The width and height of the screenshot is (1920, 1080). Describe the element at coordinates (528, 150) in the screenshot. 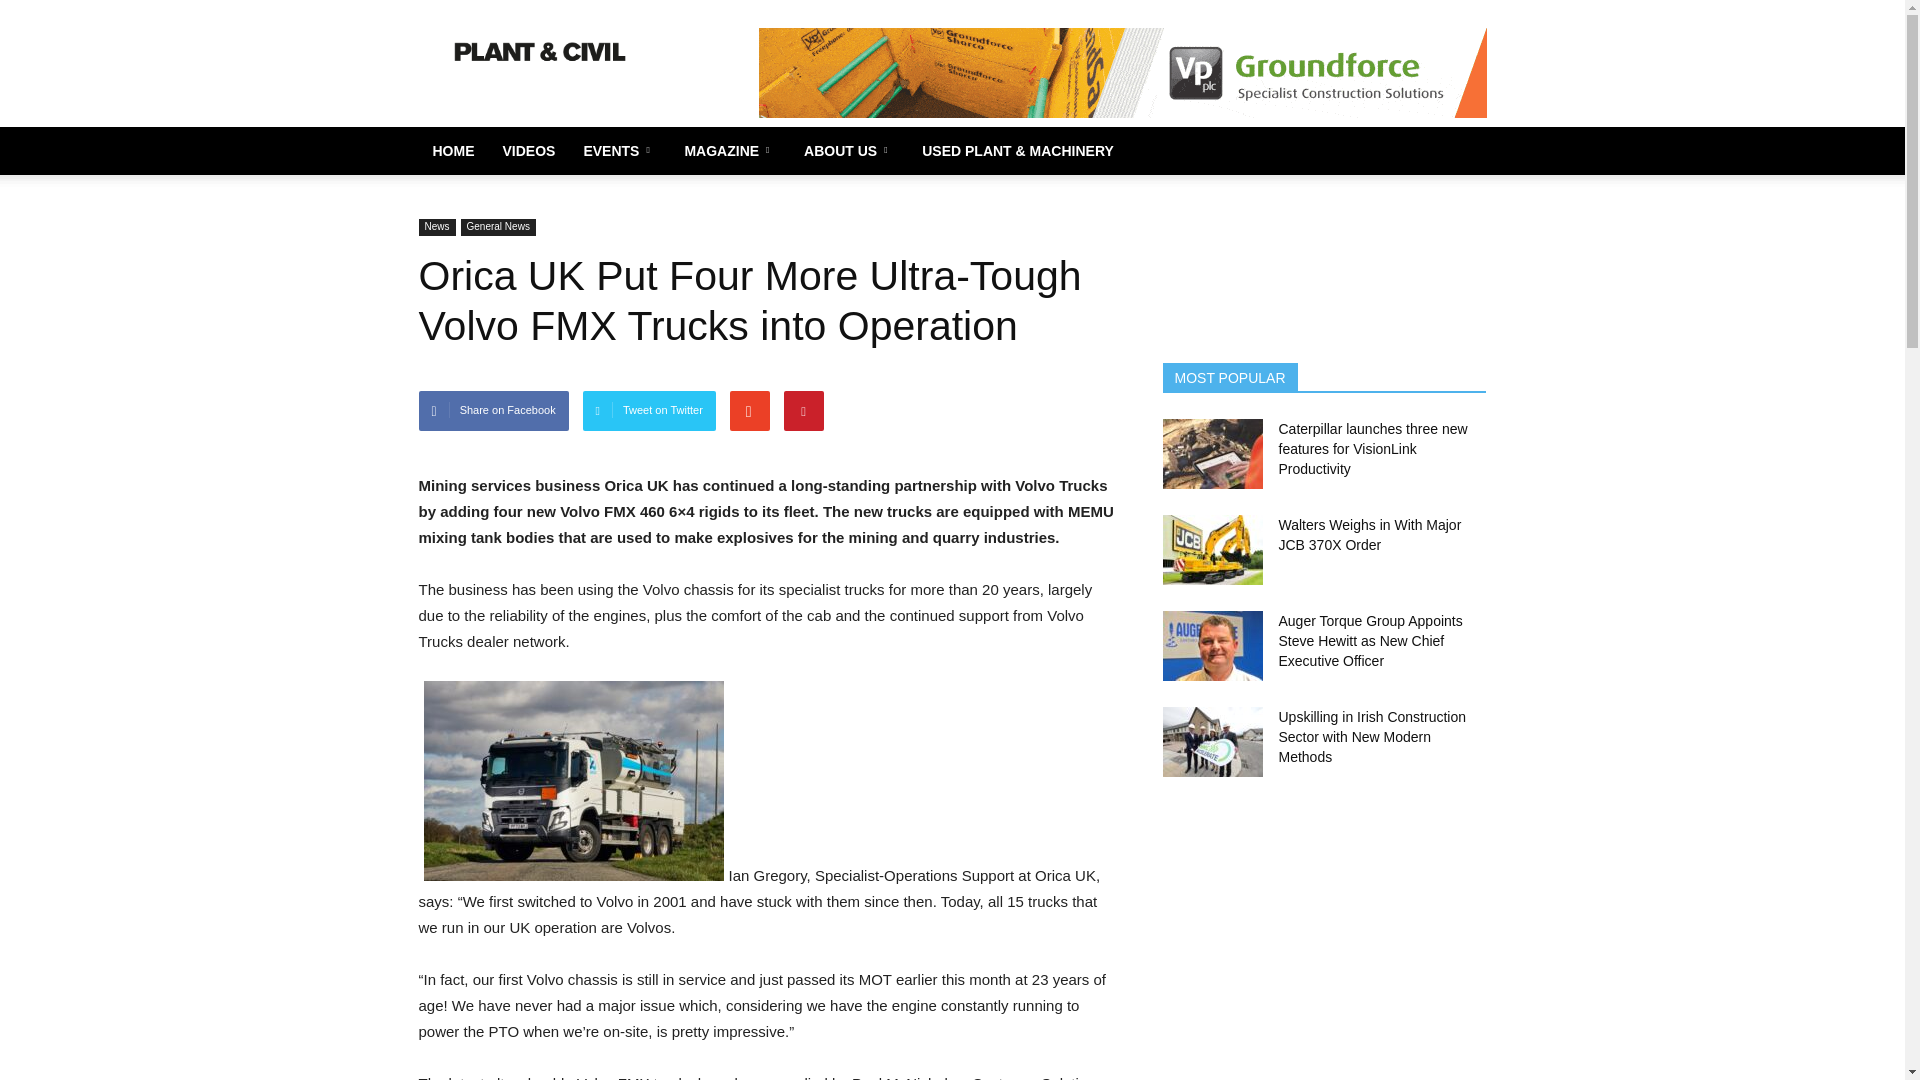

I see `VIDEOS` at that location.